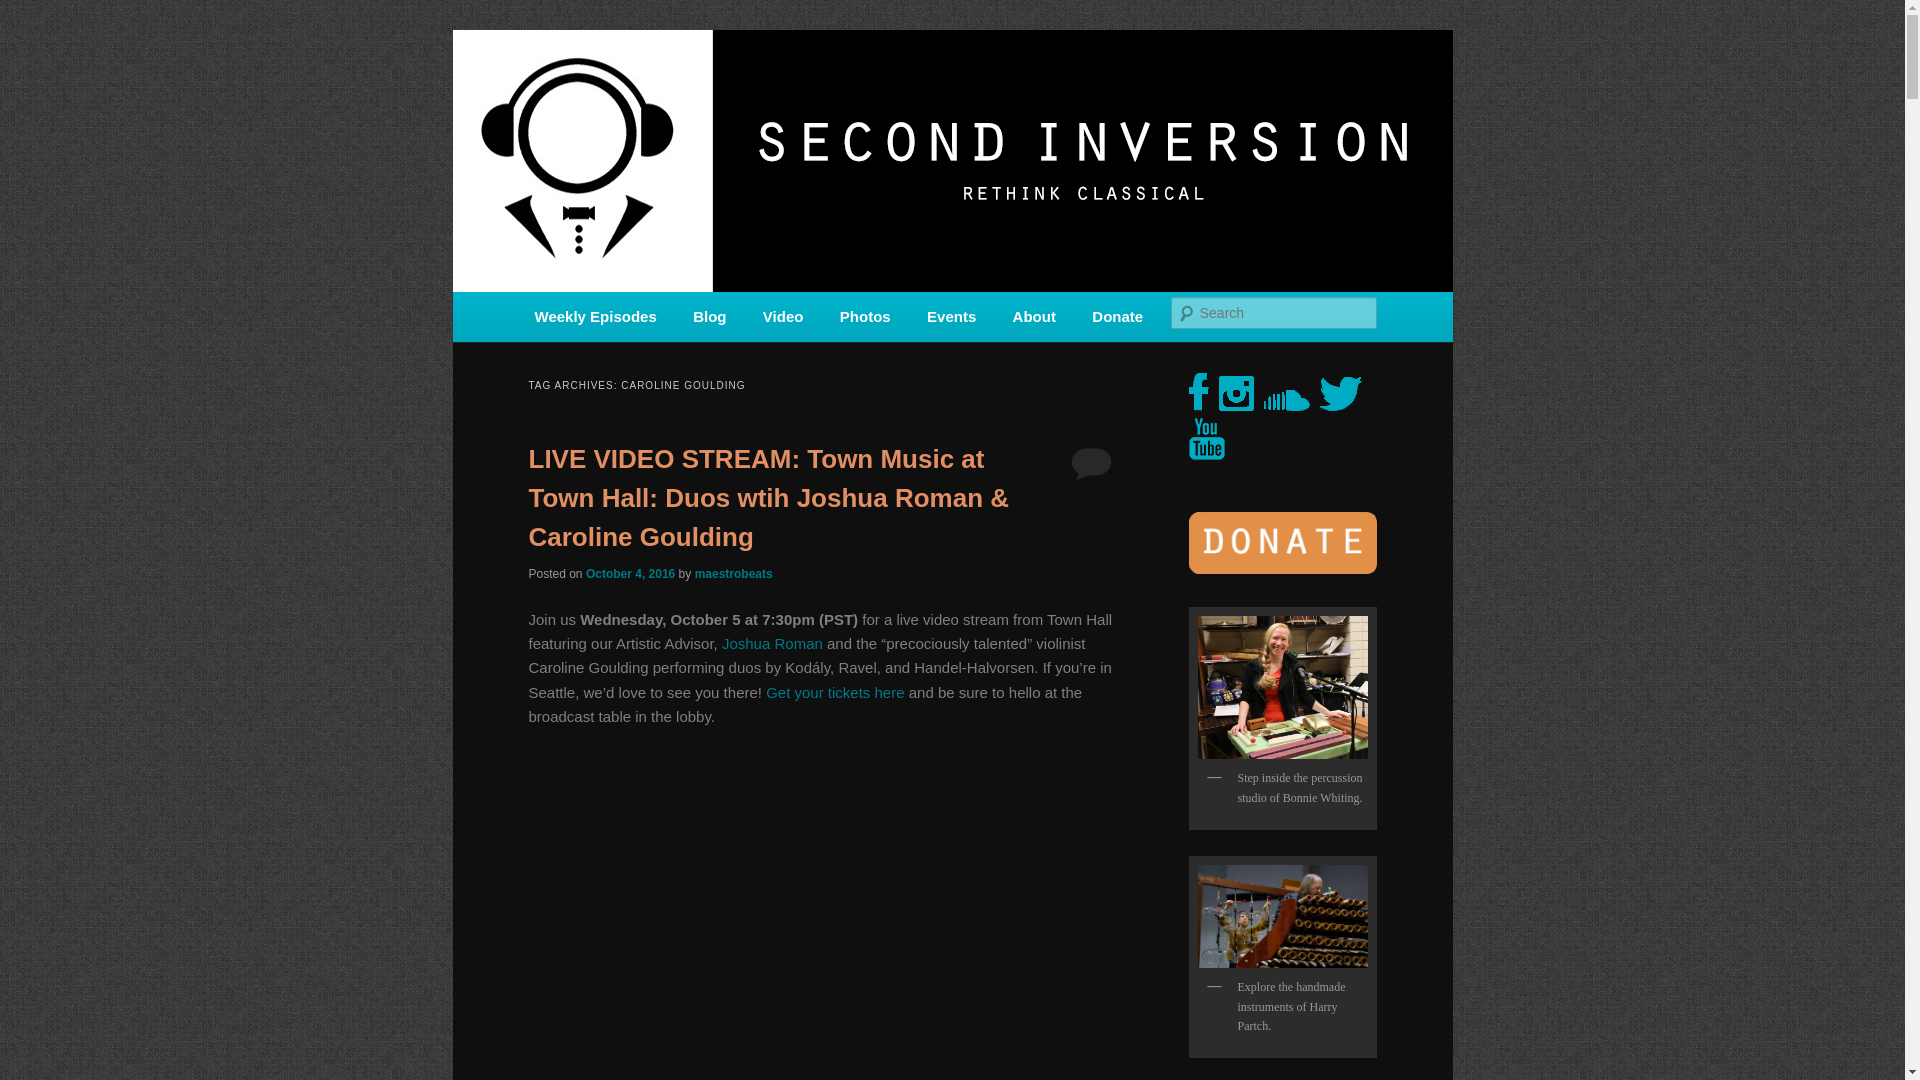 This screenshot has width=1920, height=1080. What do you see at coordinates (1034, 316) in the screenshot?
I see `About` at bounding box center [1034, 316].